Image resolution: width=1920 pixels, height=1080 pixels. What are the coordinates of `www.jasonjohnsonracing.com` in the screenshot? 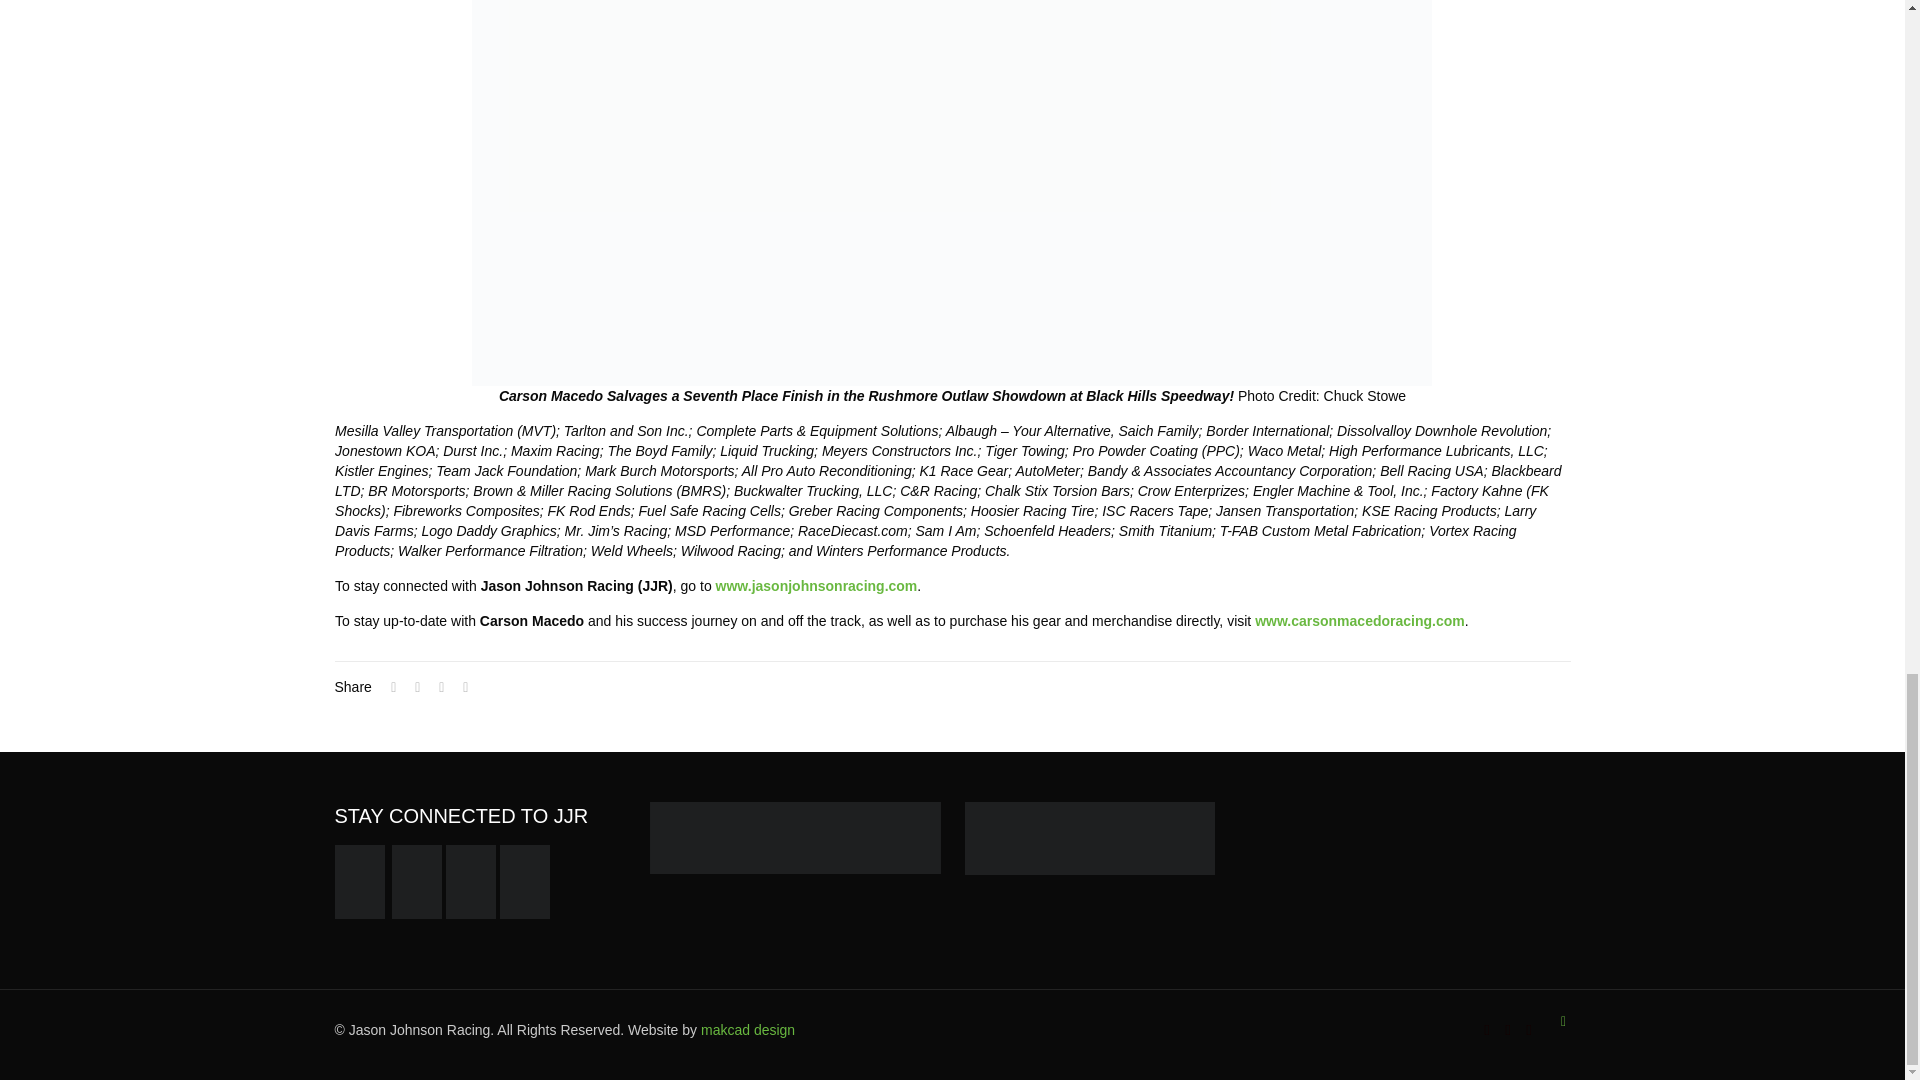 It's located at (816, 586).